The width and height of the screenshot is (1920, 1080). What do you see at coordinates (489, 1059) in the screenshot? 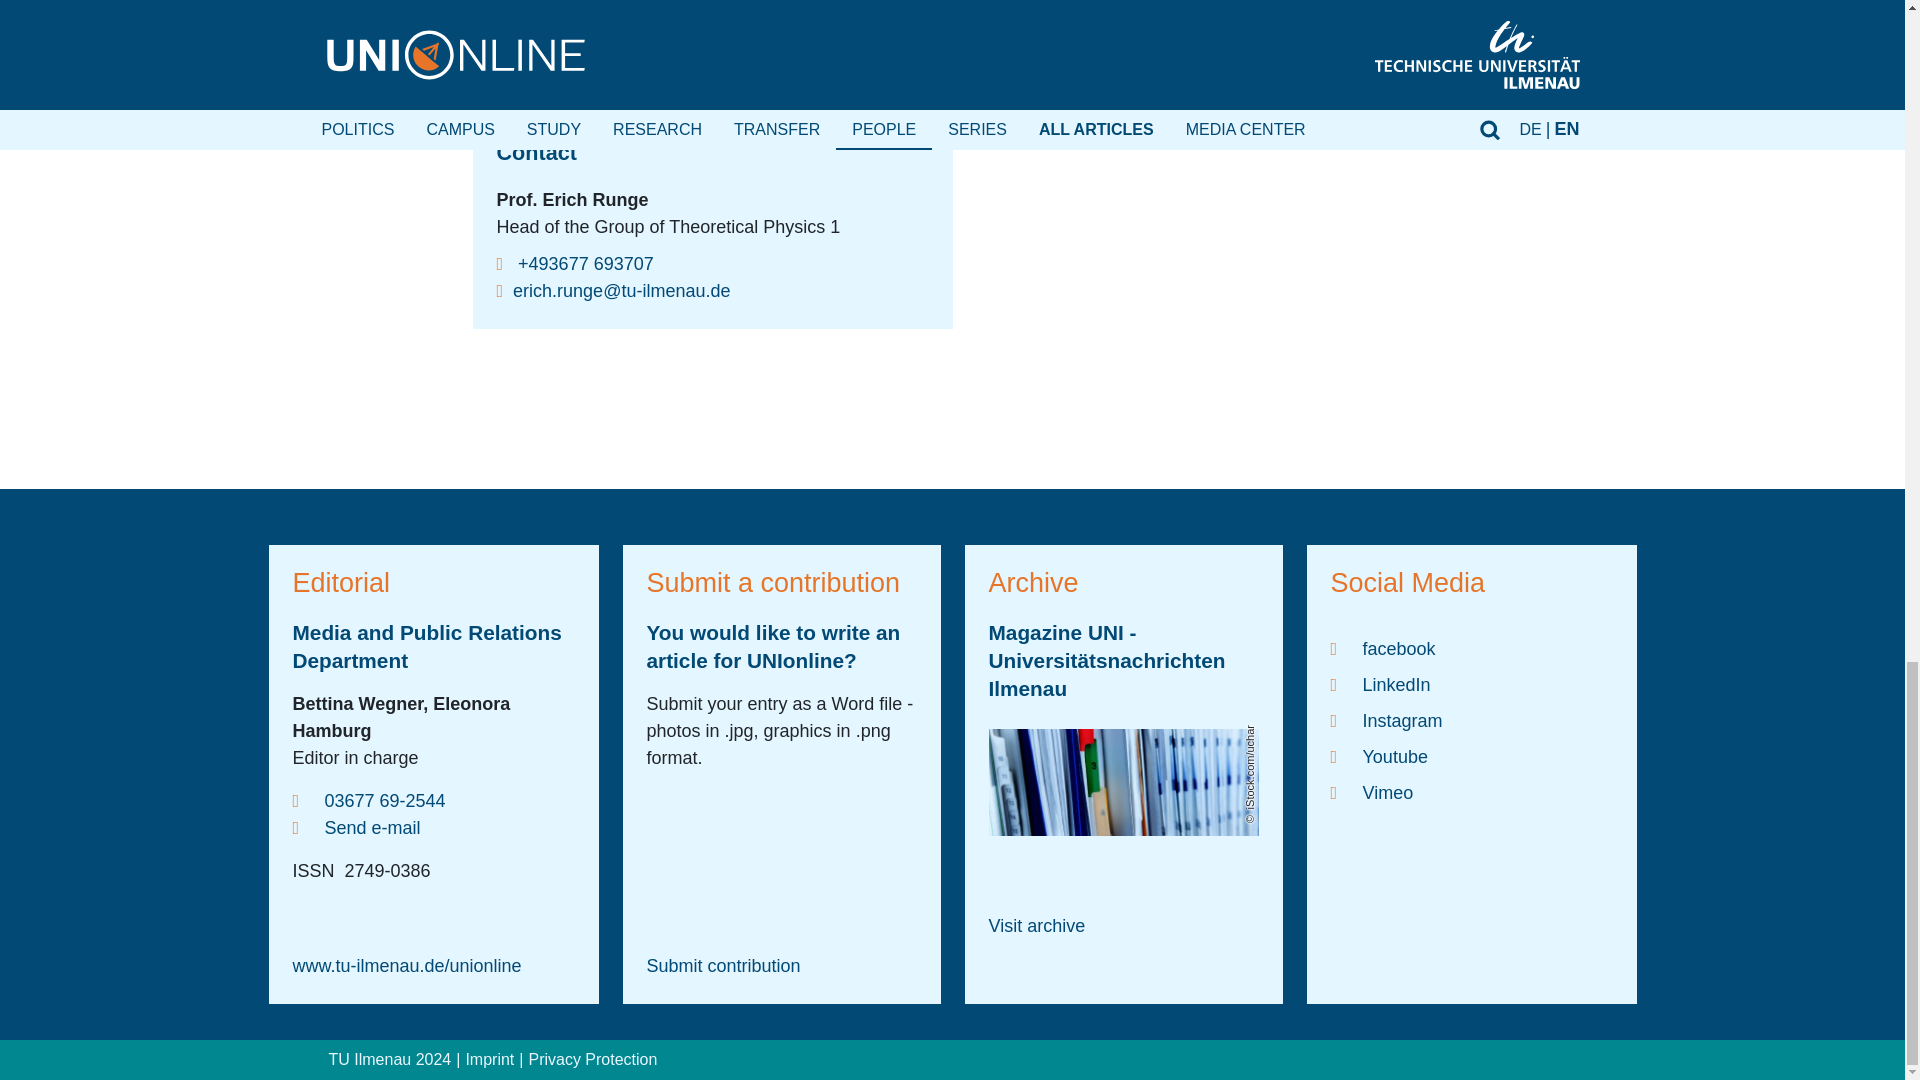
I see `Imprint` at bounding box center [489, 1059].